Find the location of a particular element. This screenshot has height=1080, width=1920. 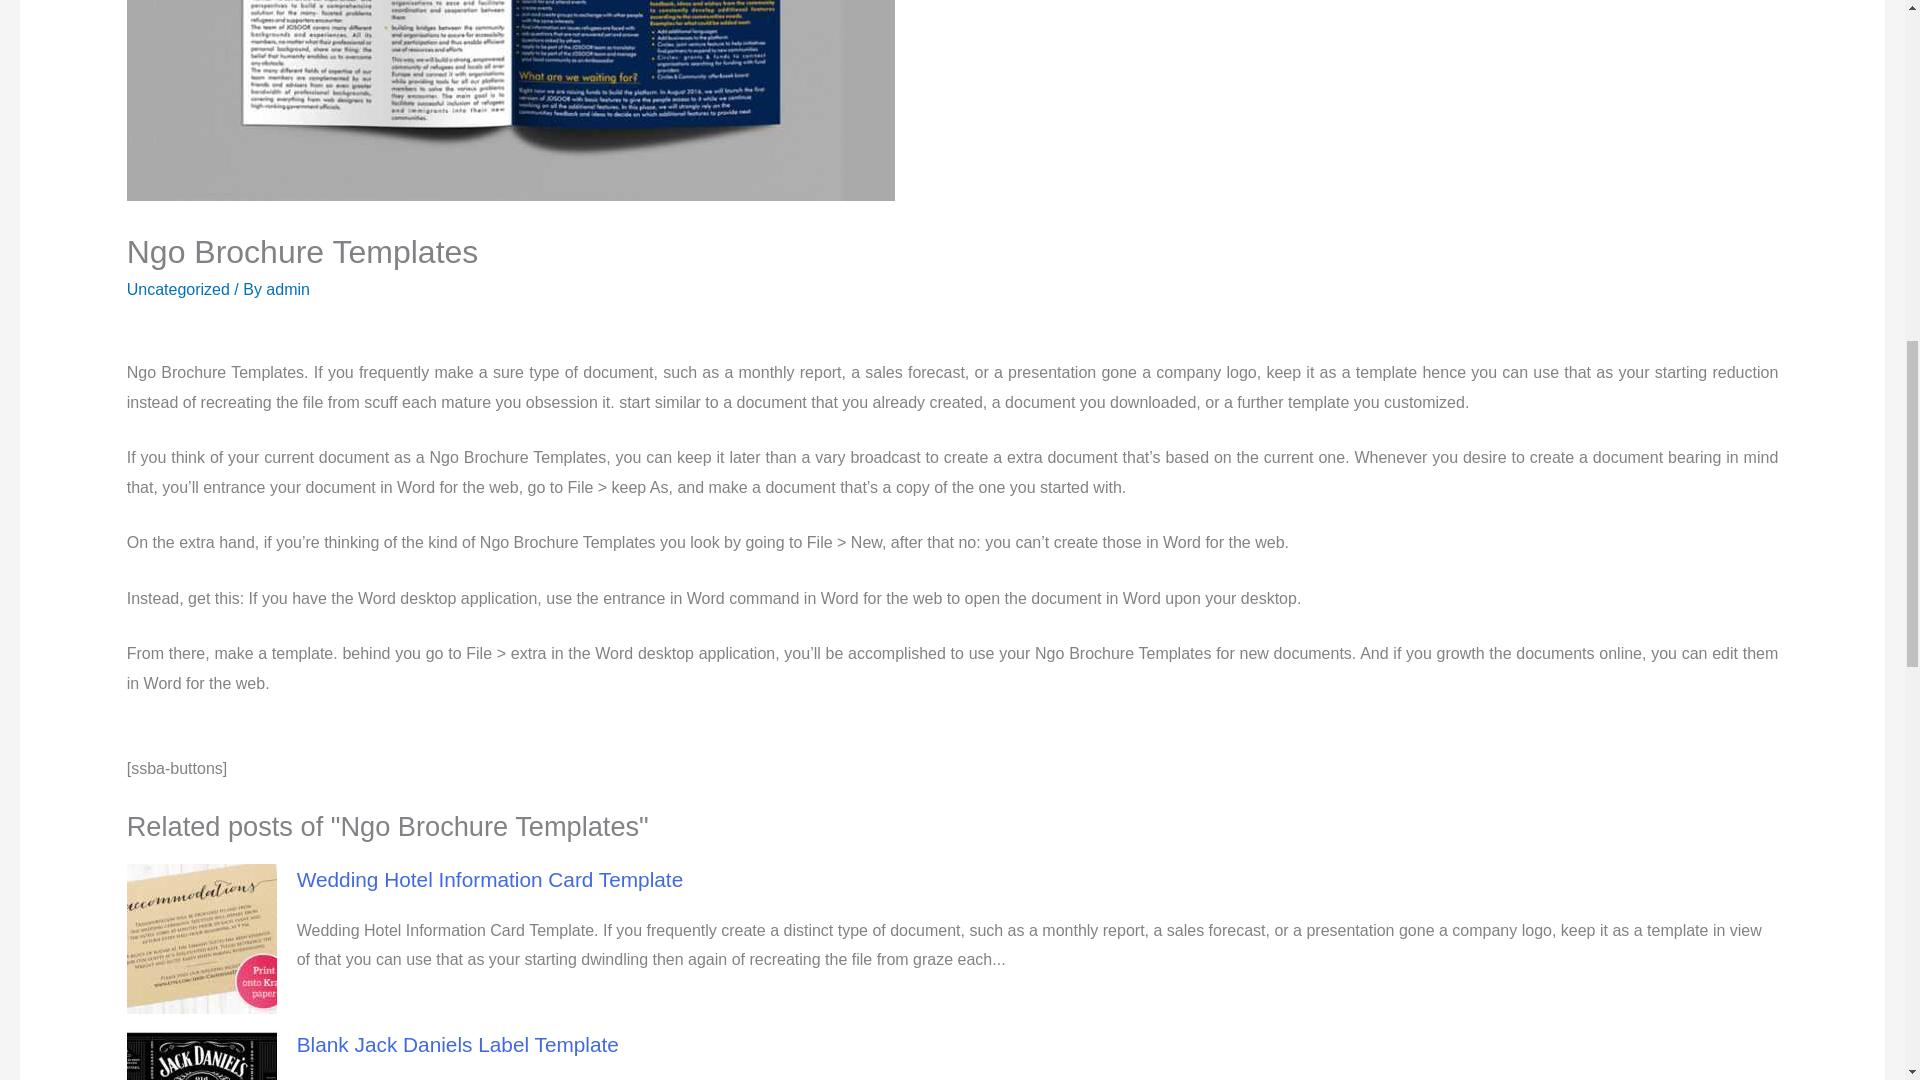

admin is located at coordinates (288, 289).